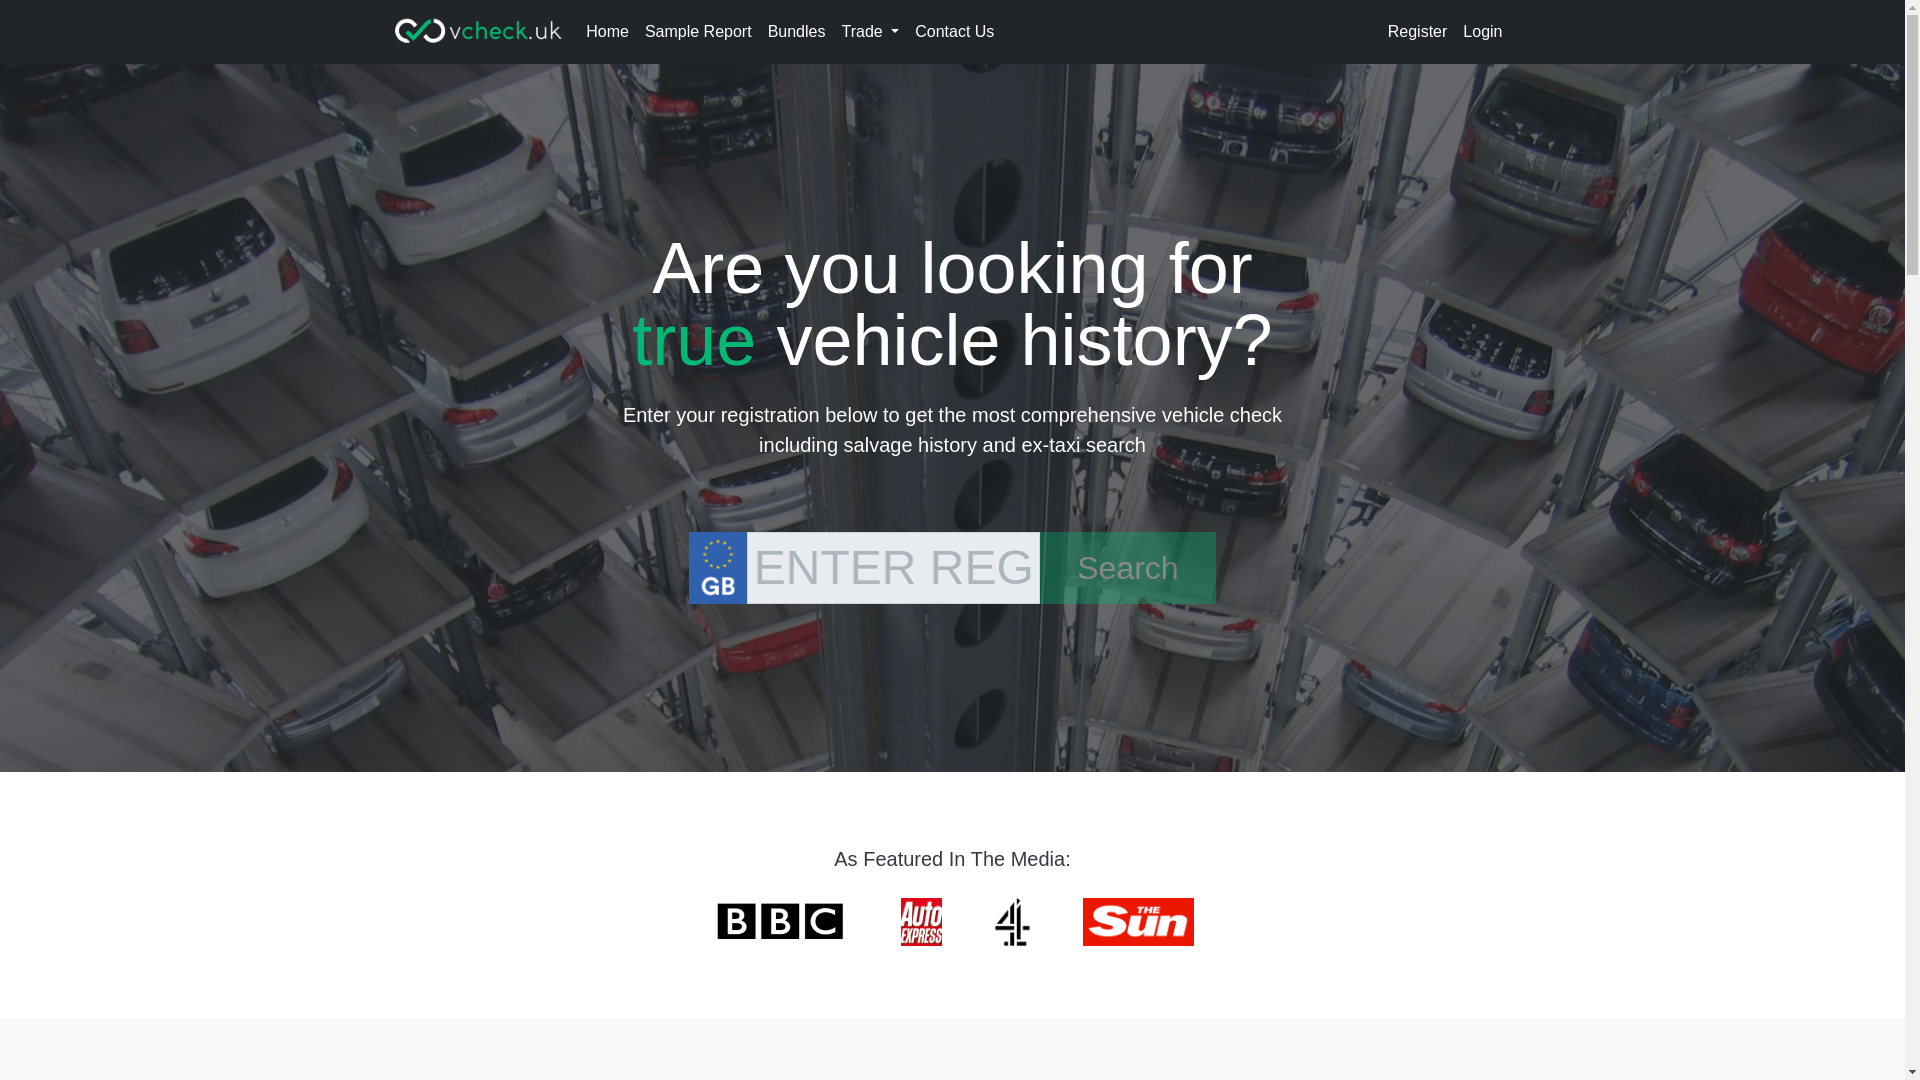  Describe the element at coordinates (954, 31) in the screenshot. I see `Contact Us` at that location.